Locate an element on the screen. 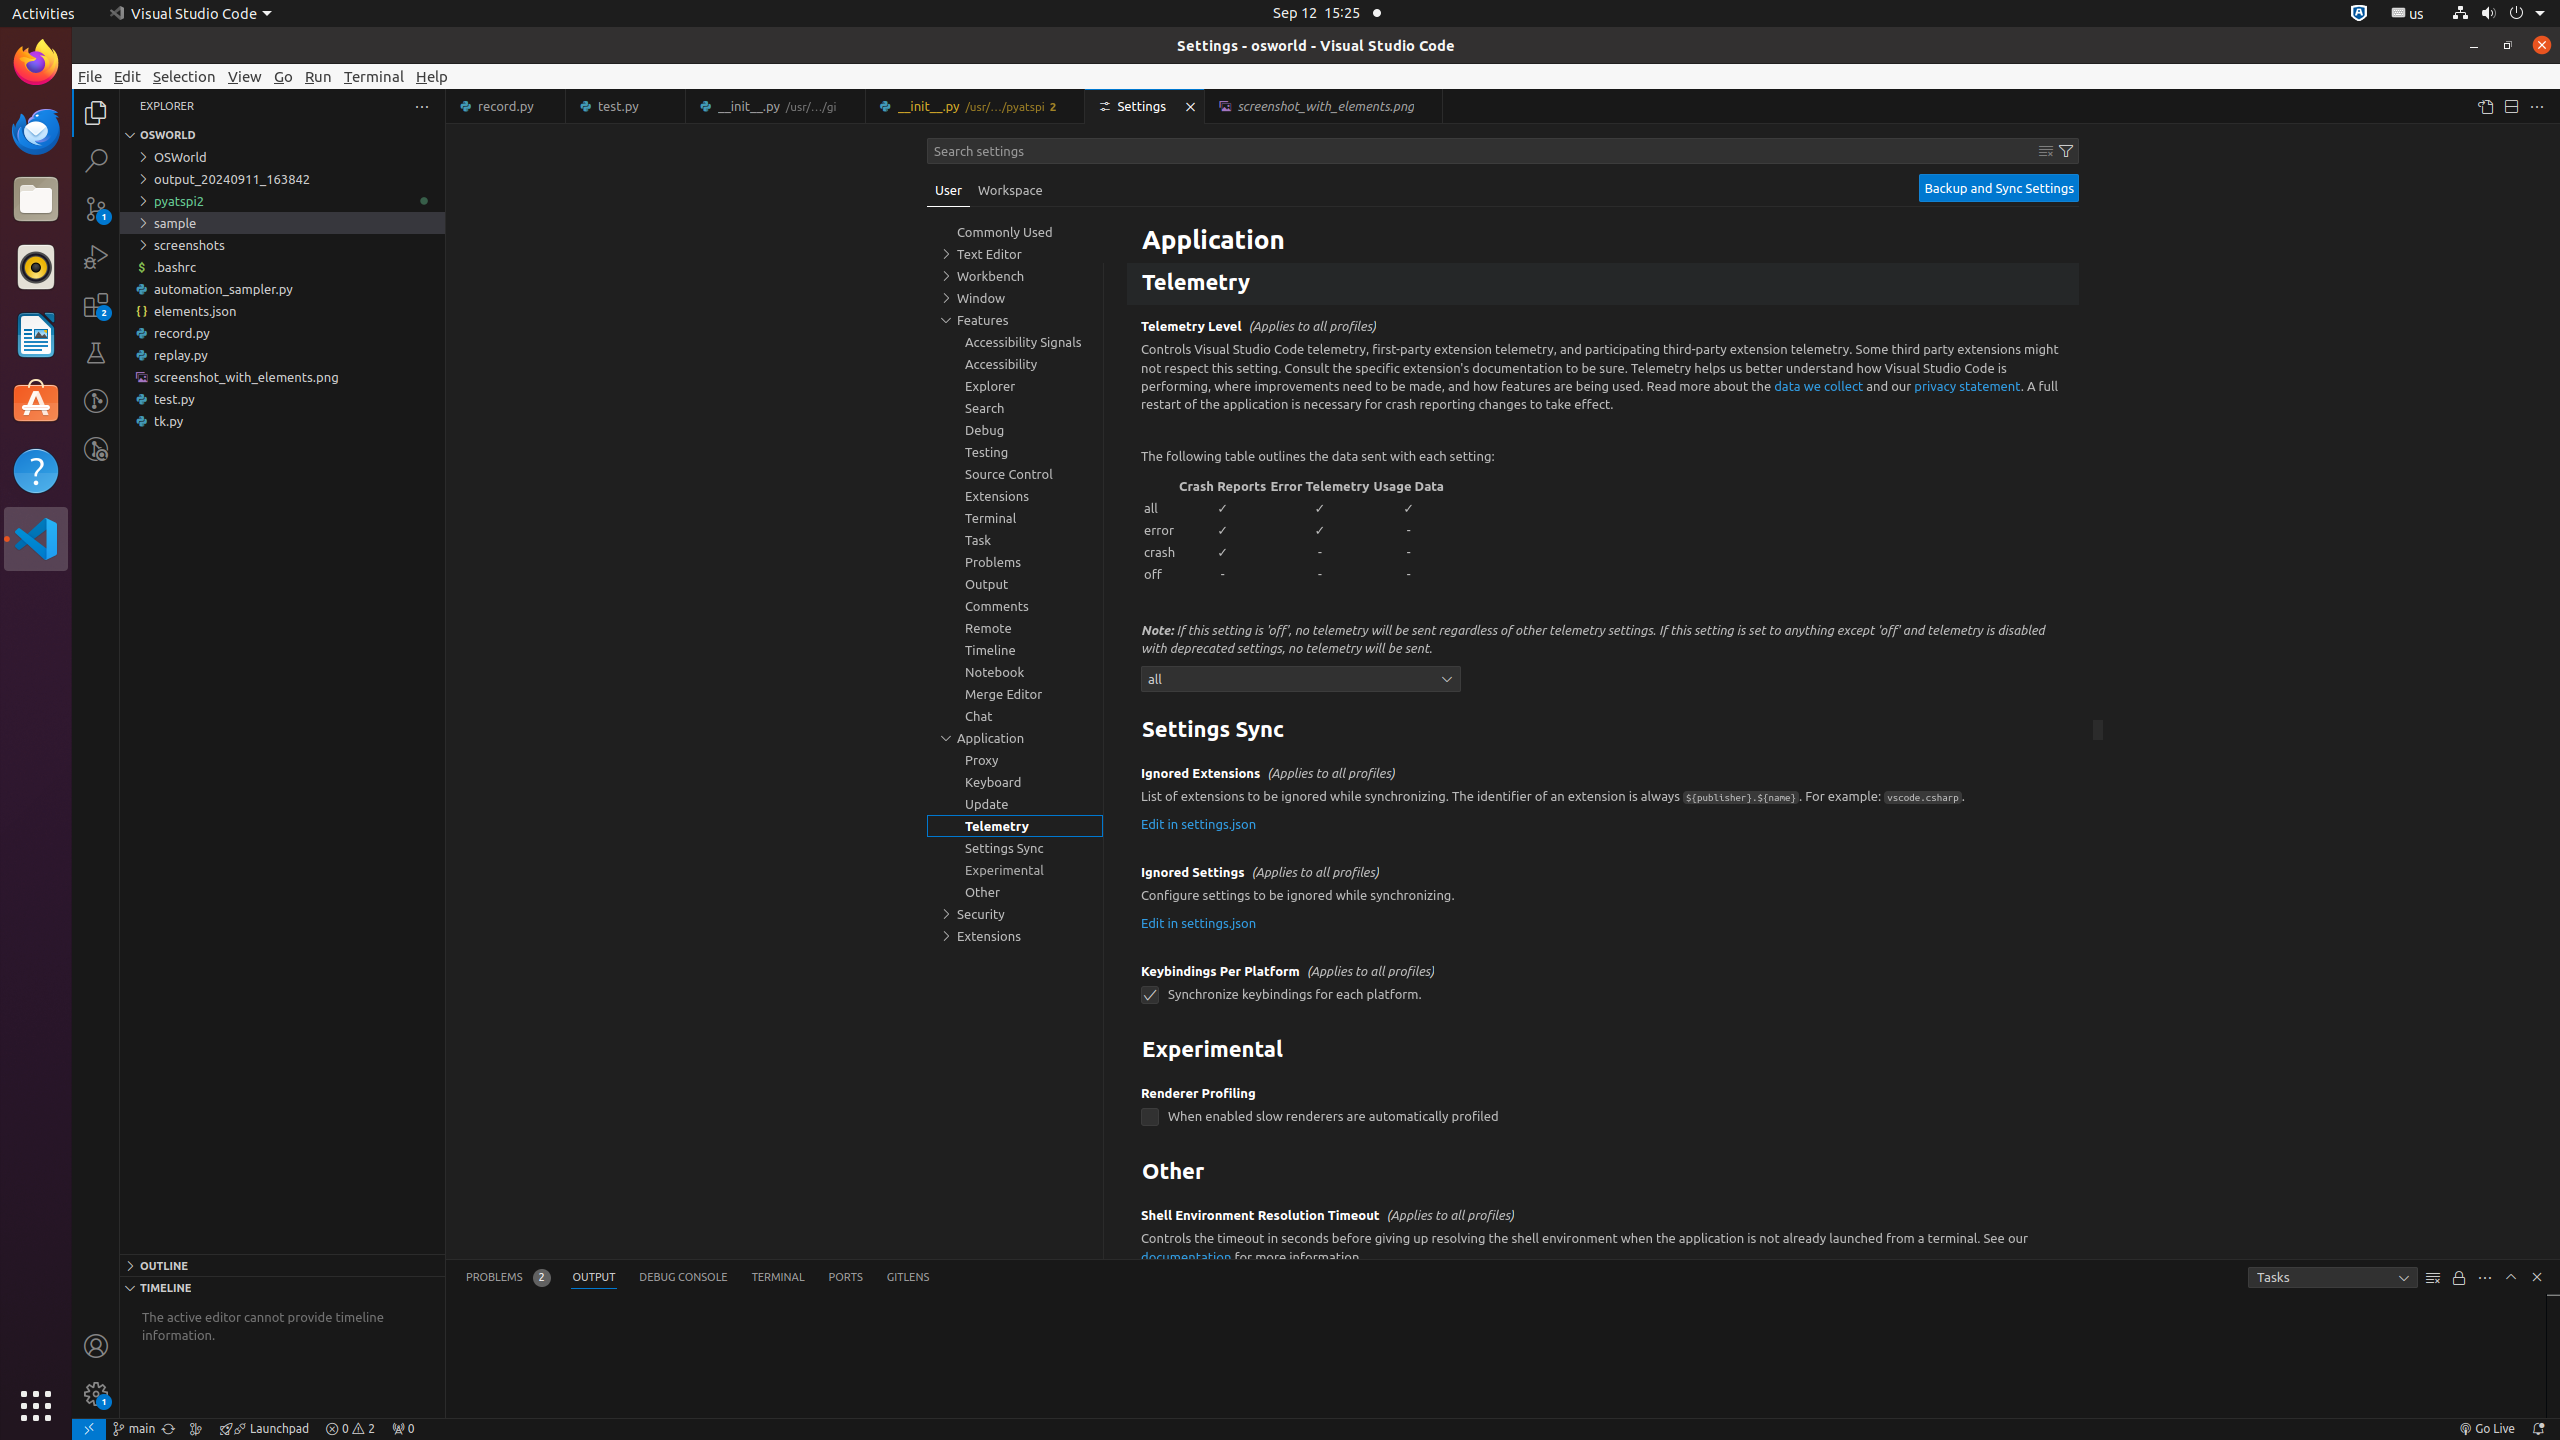 This screenshot has width=2560, height=1440. Terminal, group is located at coordinates (1015, 518).